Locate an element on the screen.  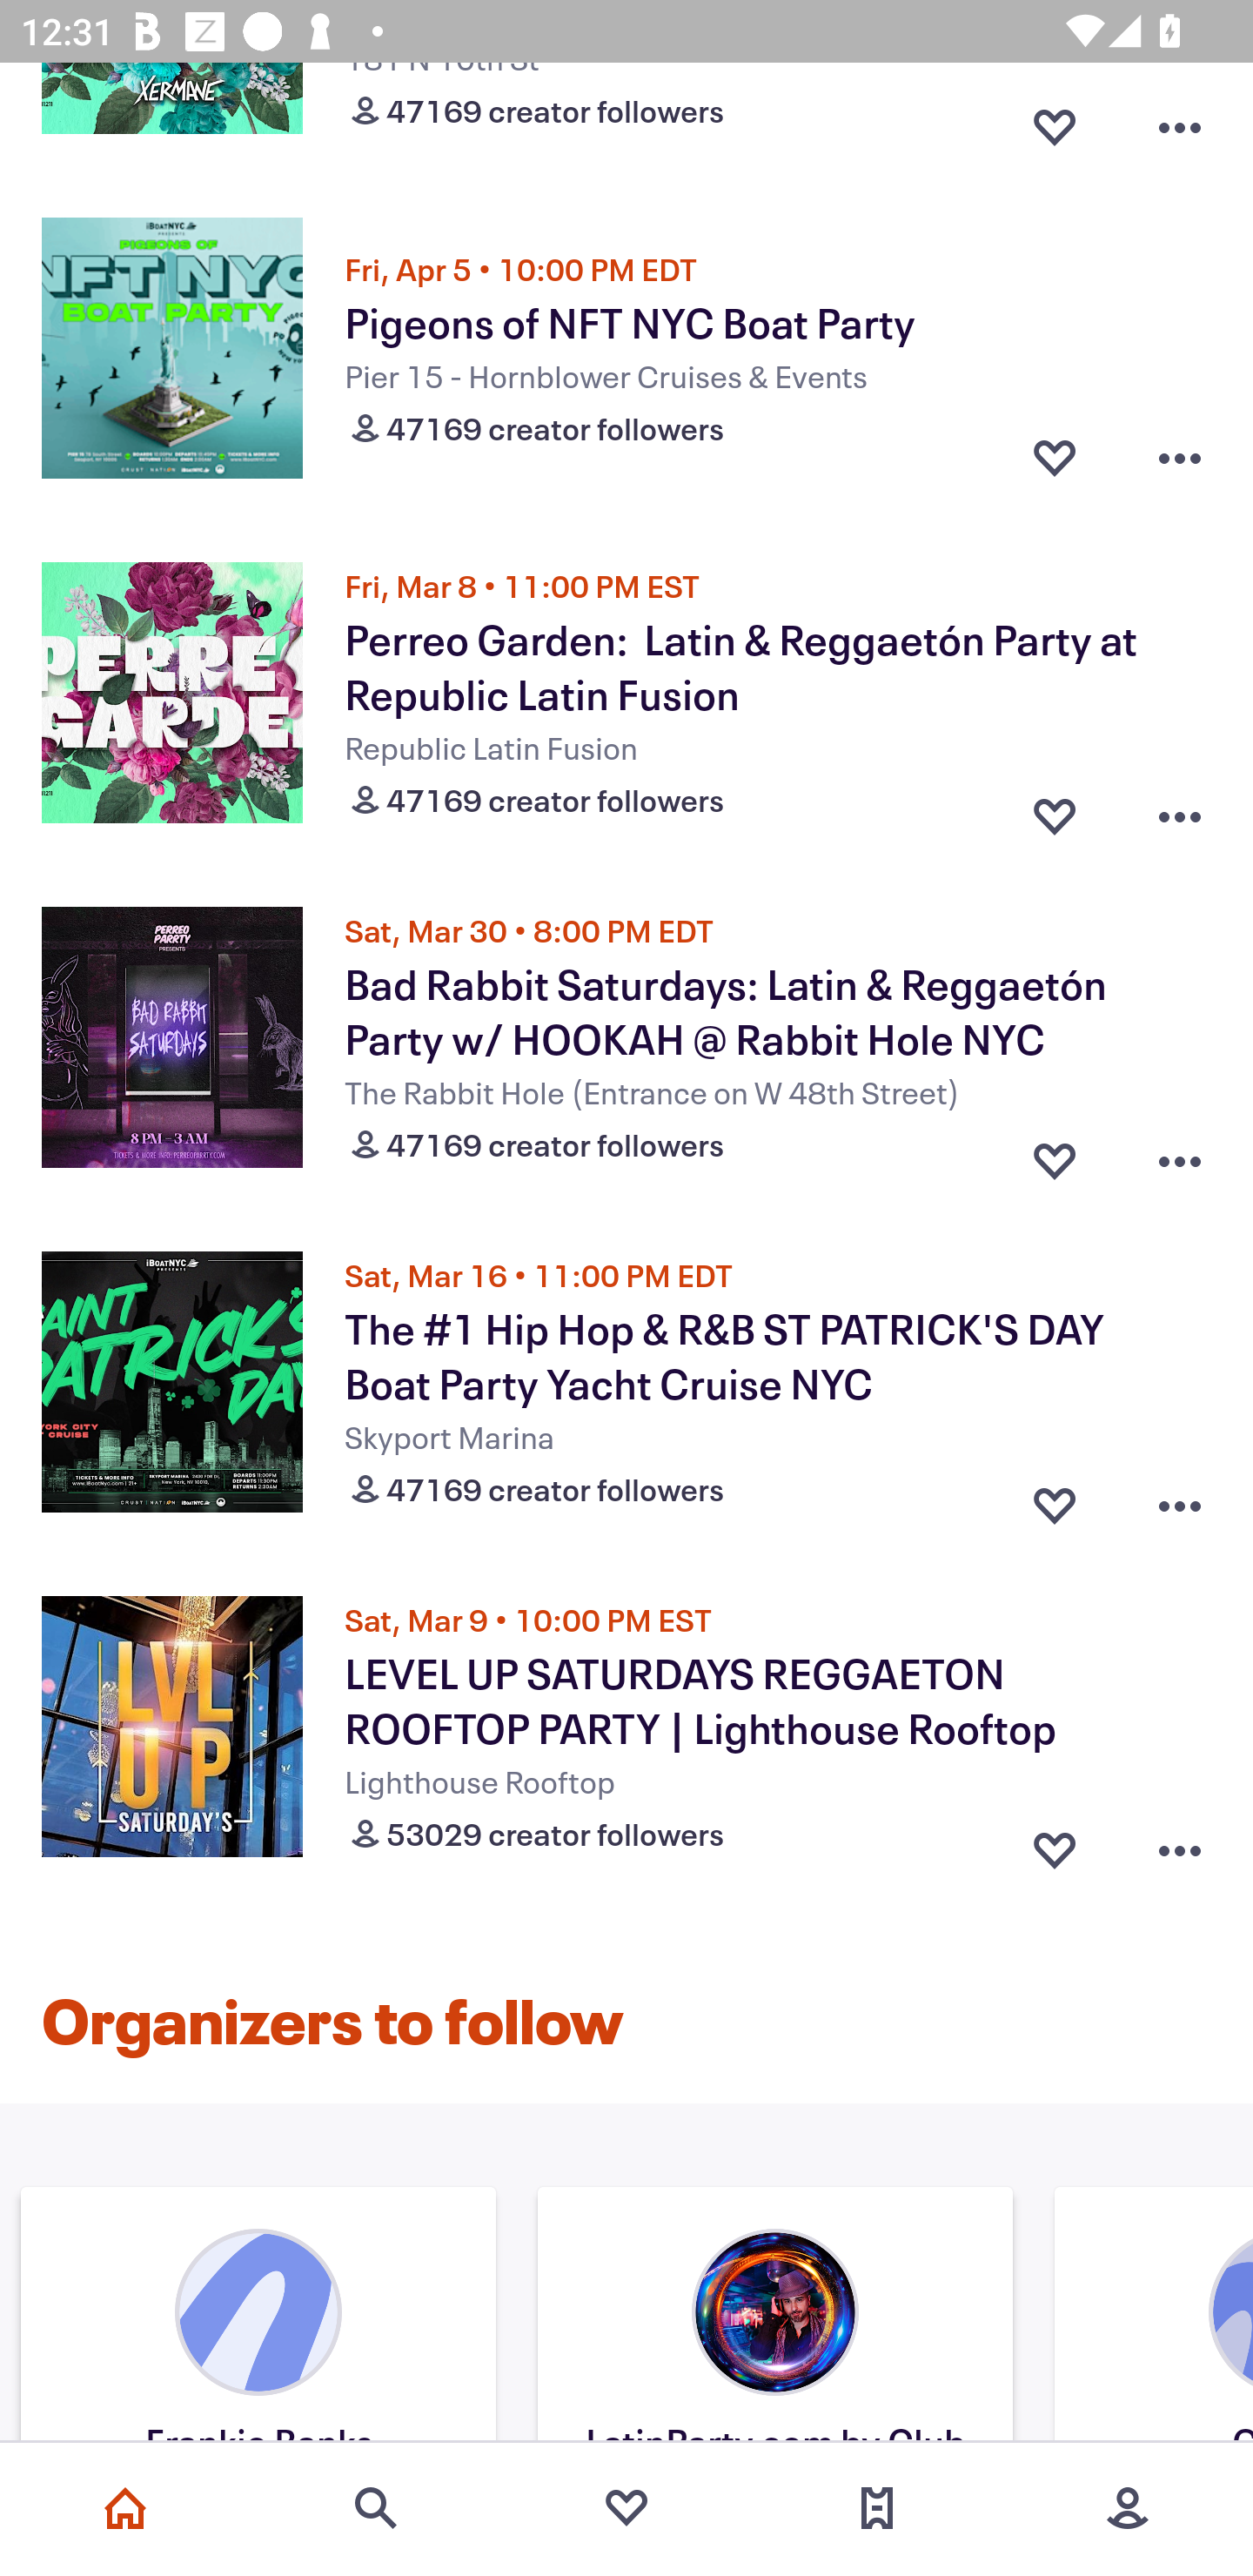
Tickets is located at coordinates (877, 2508).